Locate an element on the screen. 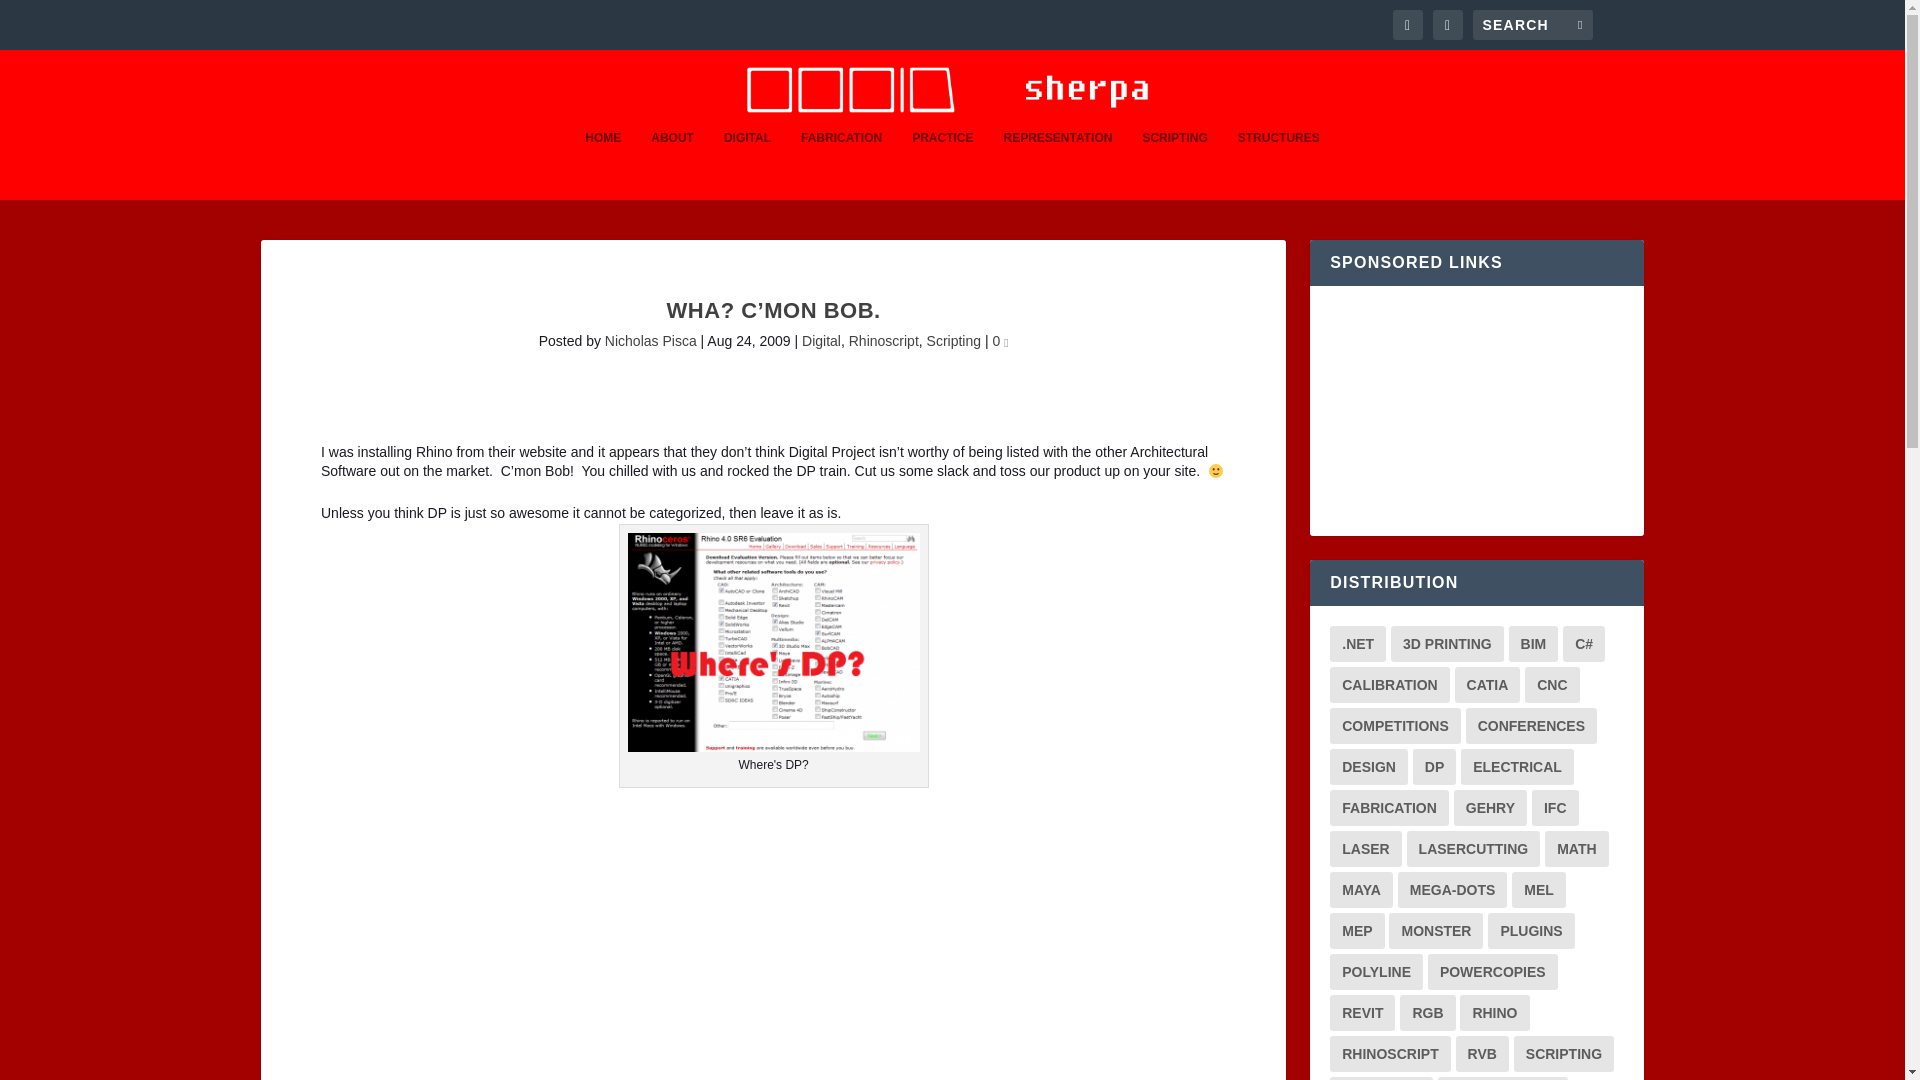 Image resolution: width=1920 pixels, height=1080 pixels. STRUCTURES is located at coordinates (1279, 164).